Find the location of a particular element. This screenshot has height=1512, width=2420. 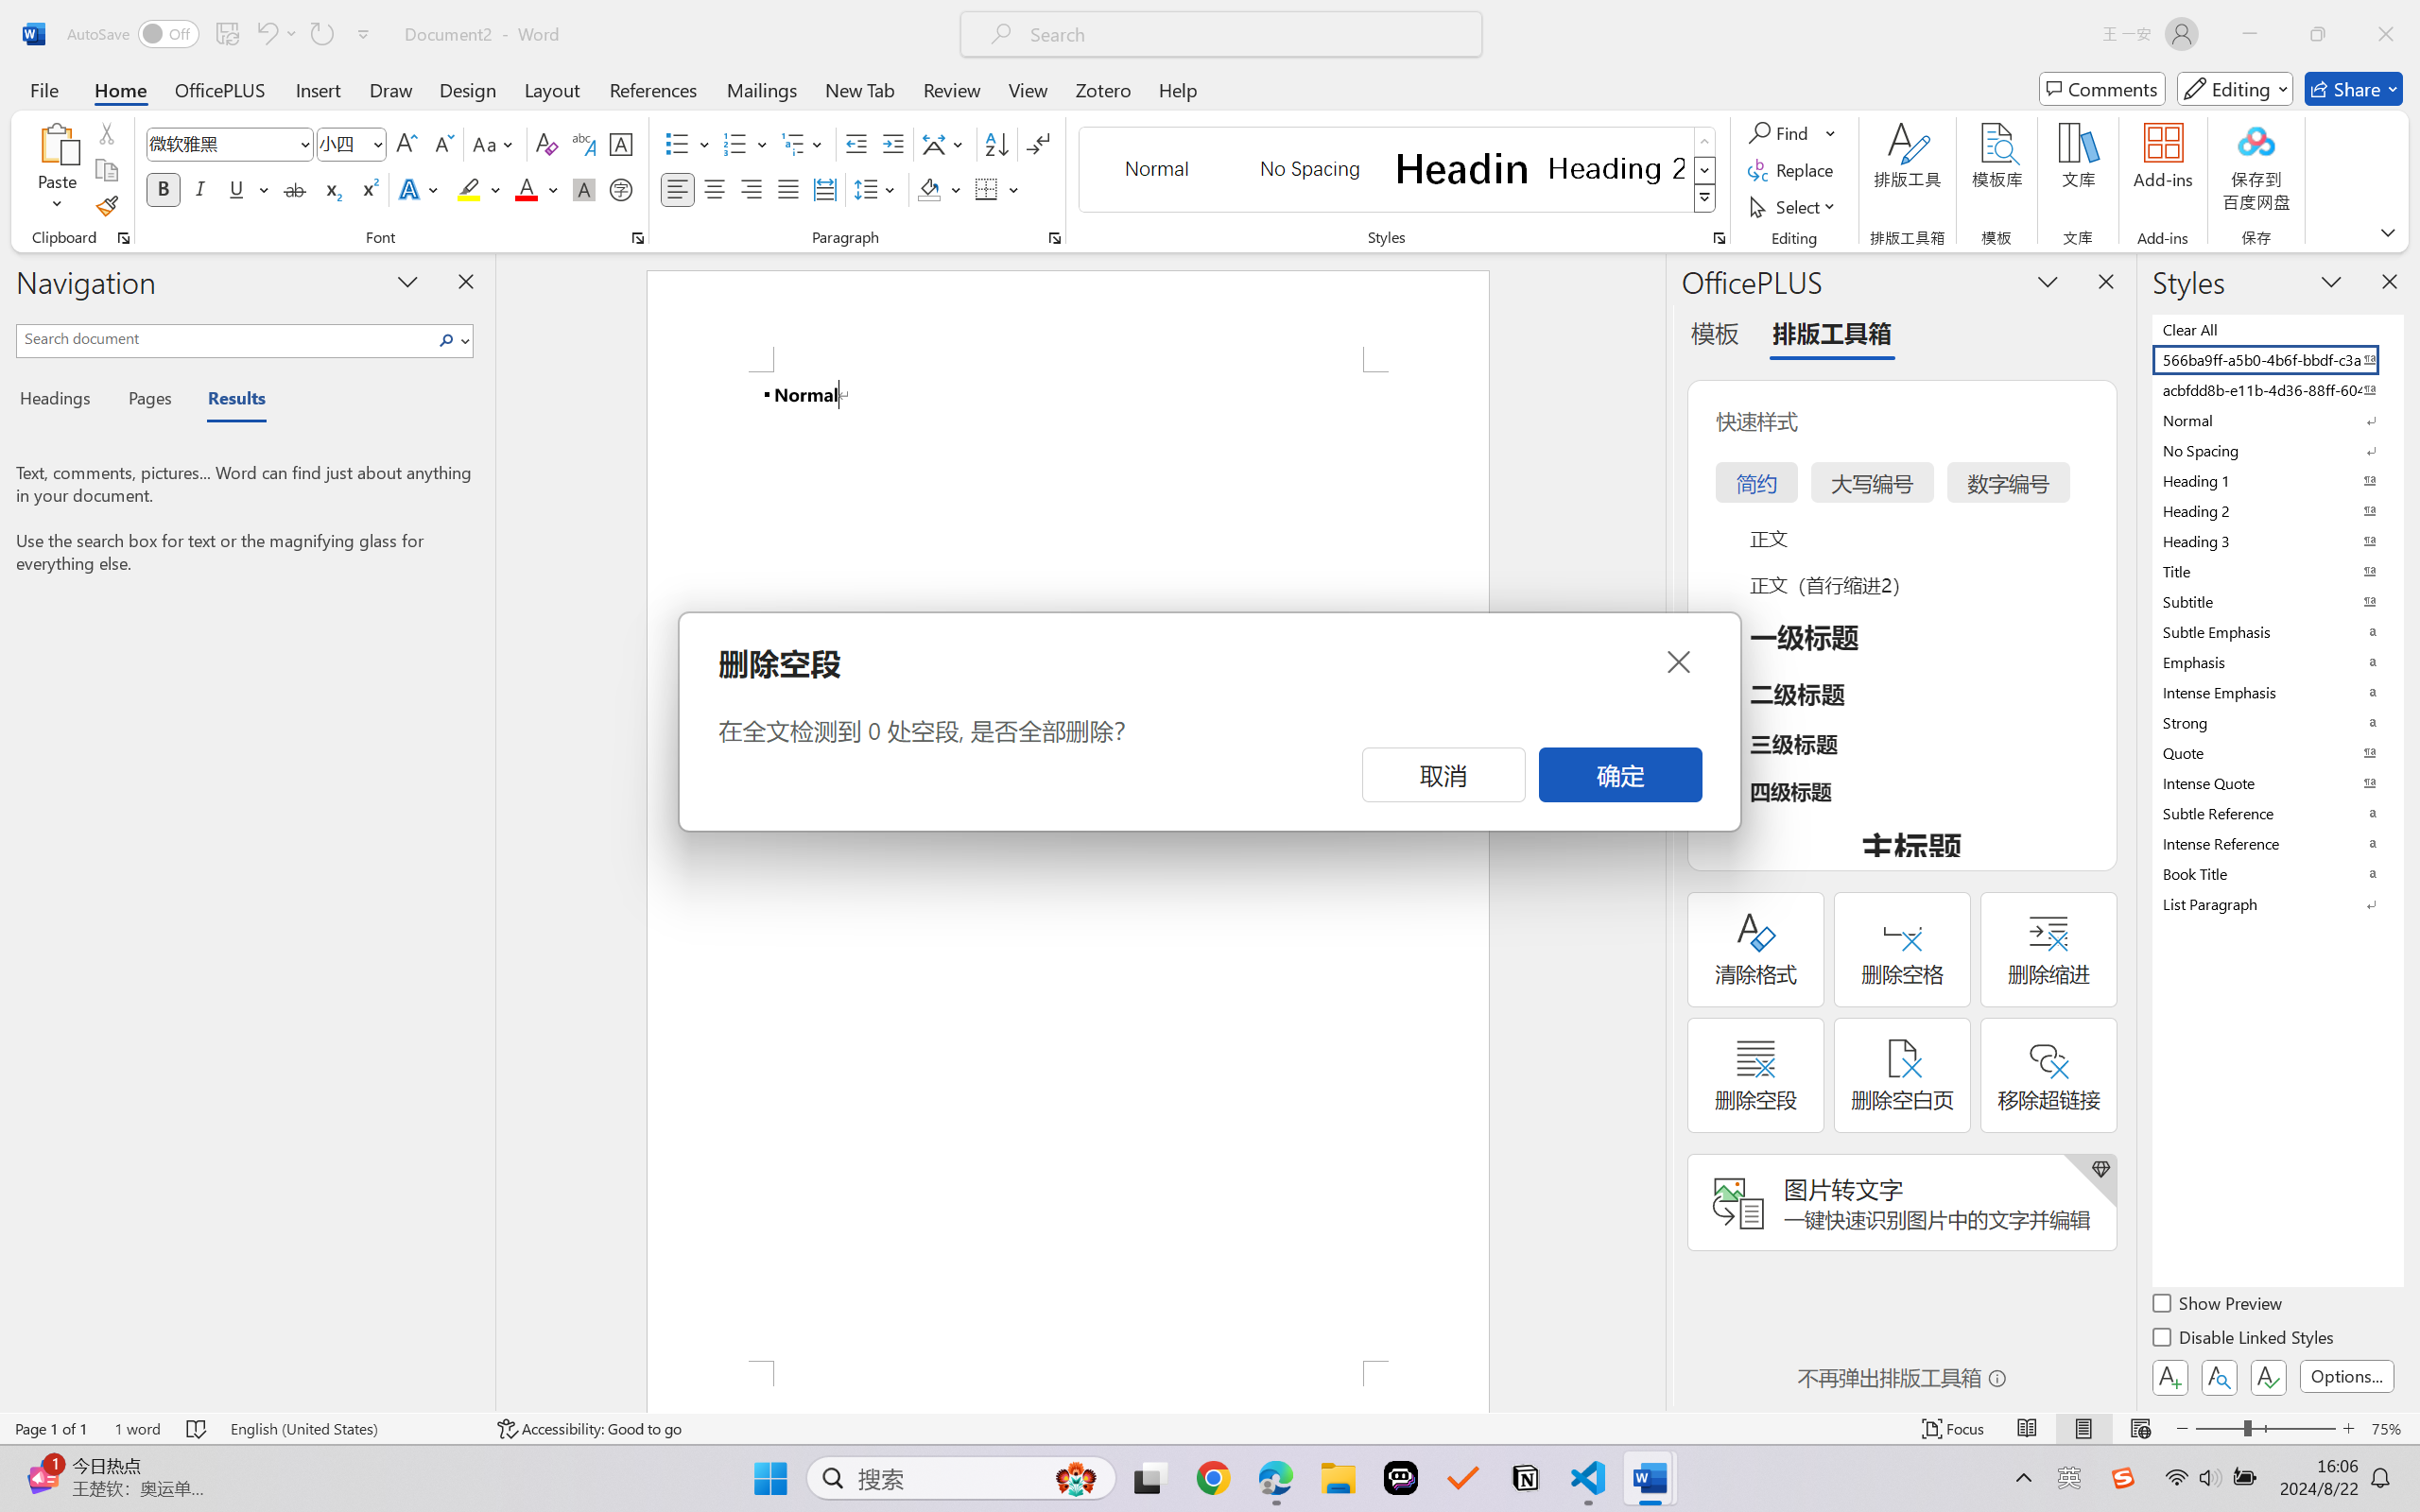

Help is located at coordinates (1177, 89).